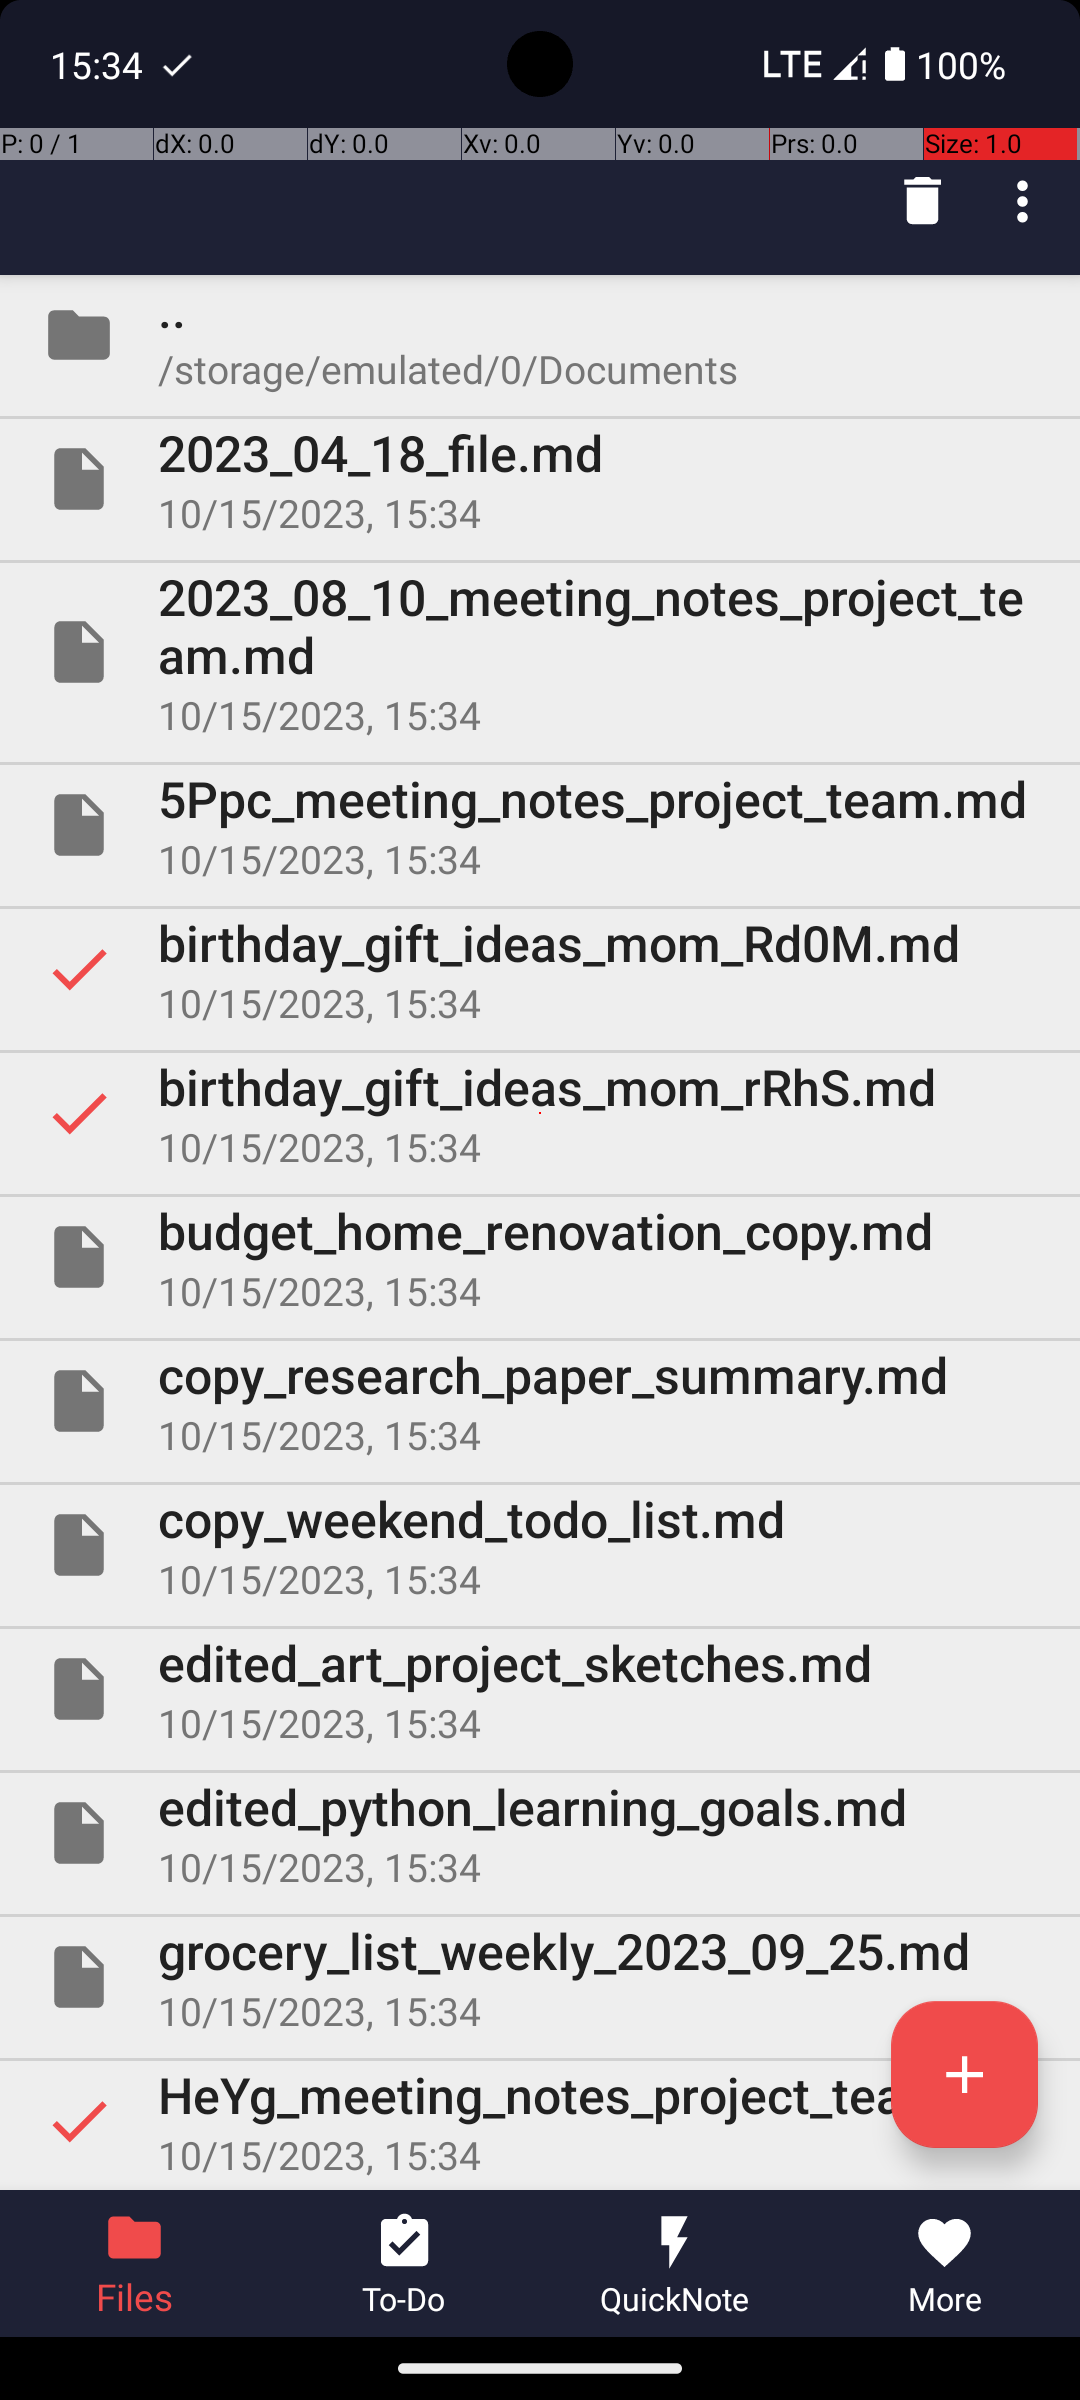 This screenshot has width=1080, height=2400. What do you see at coordinates (540, 479) in the screenshot?
I see `File 2023_04_18_file.md ` at bounding box center [540, 479].